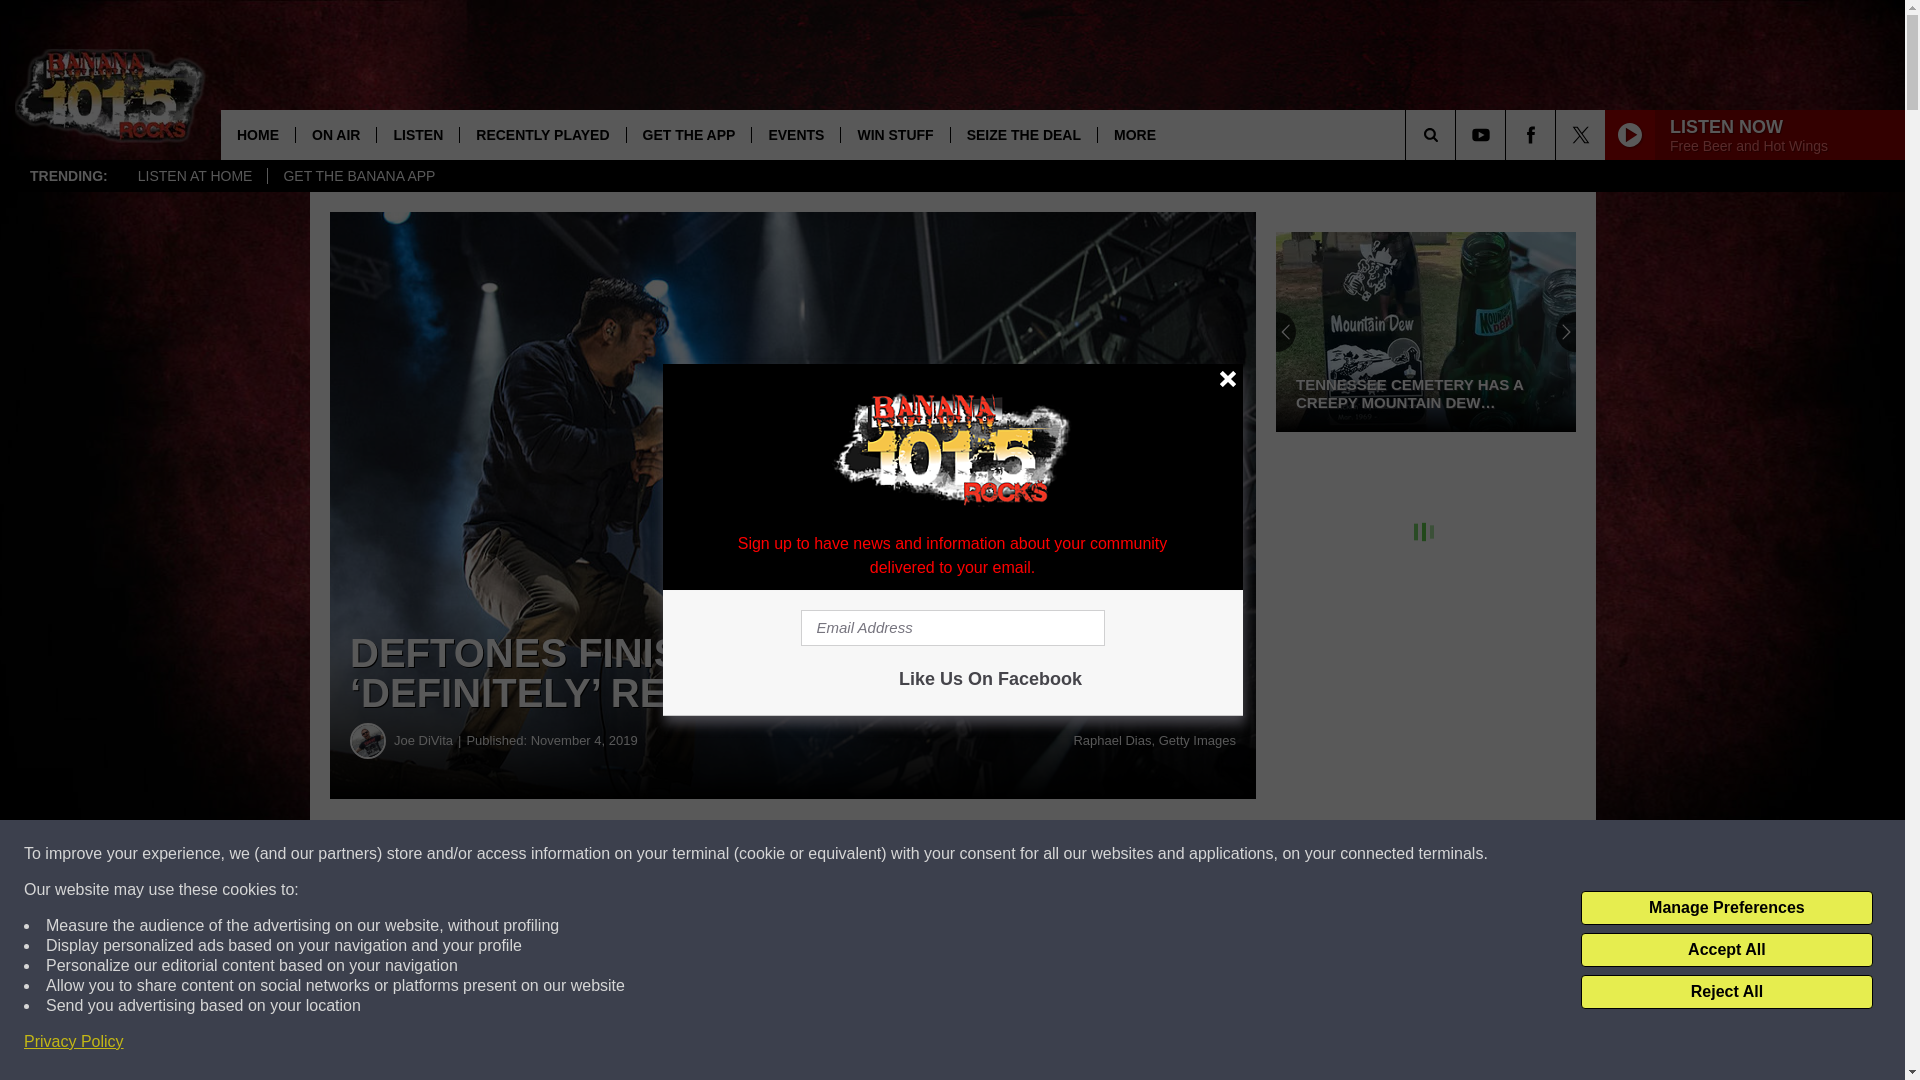  I want to click on Share on Twitter, so click(978, 854).